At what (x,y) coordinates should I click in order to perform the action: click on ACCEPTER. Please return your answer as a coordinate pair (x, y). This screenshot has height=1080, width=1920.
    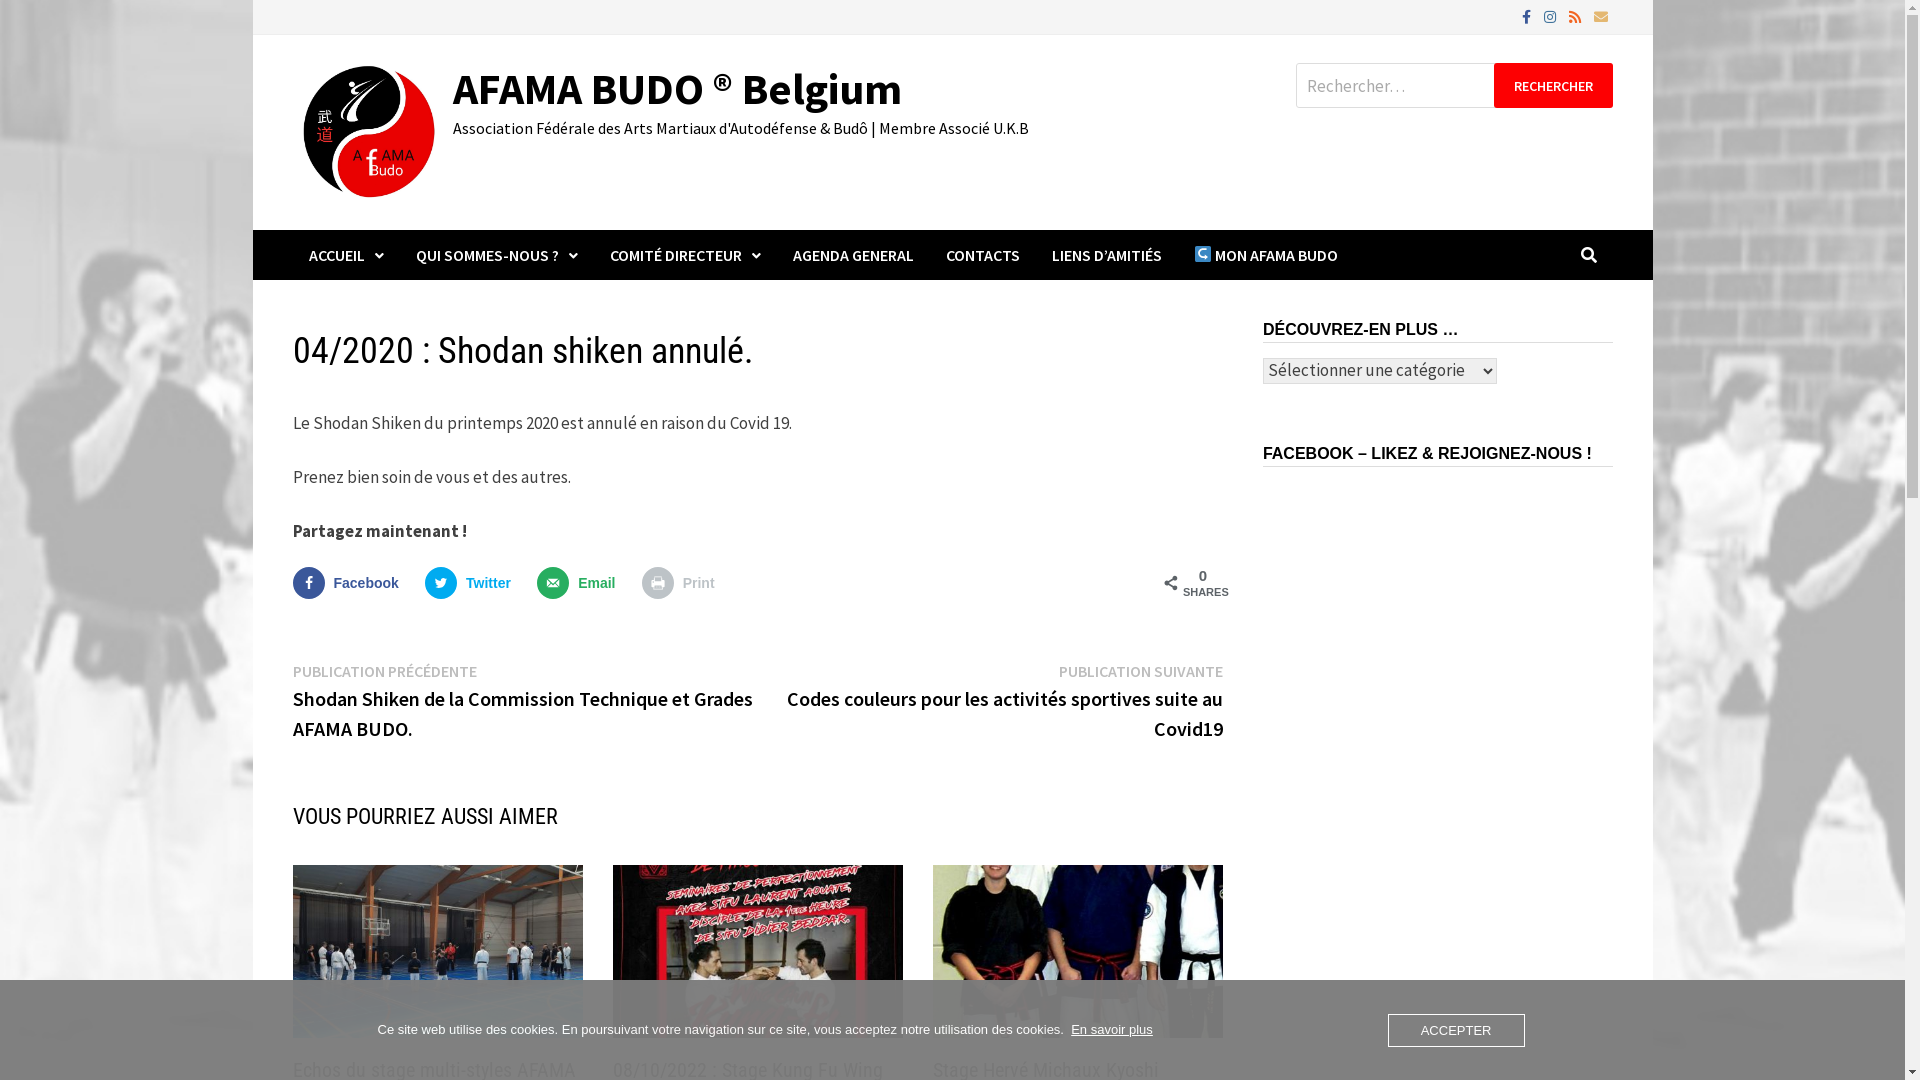
    Looking at the image, I should click on (1456, 1030).